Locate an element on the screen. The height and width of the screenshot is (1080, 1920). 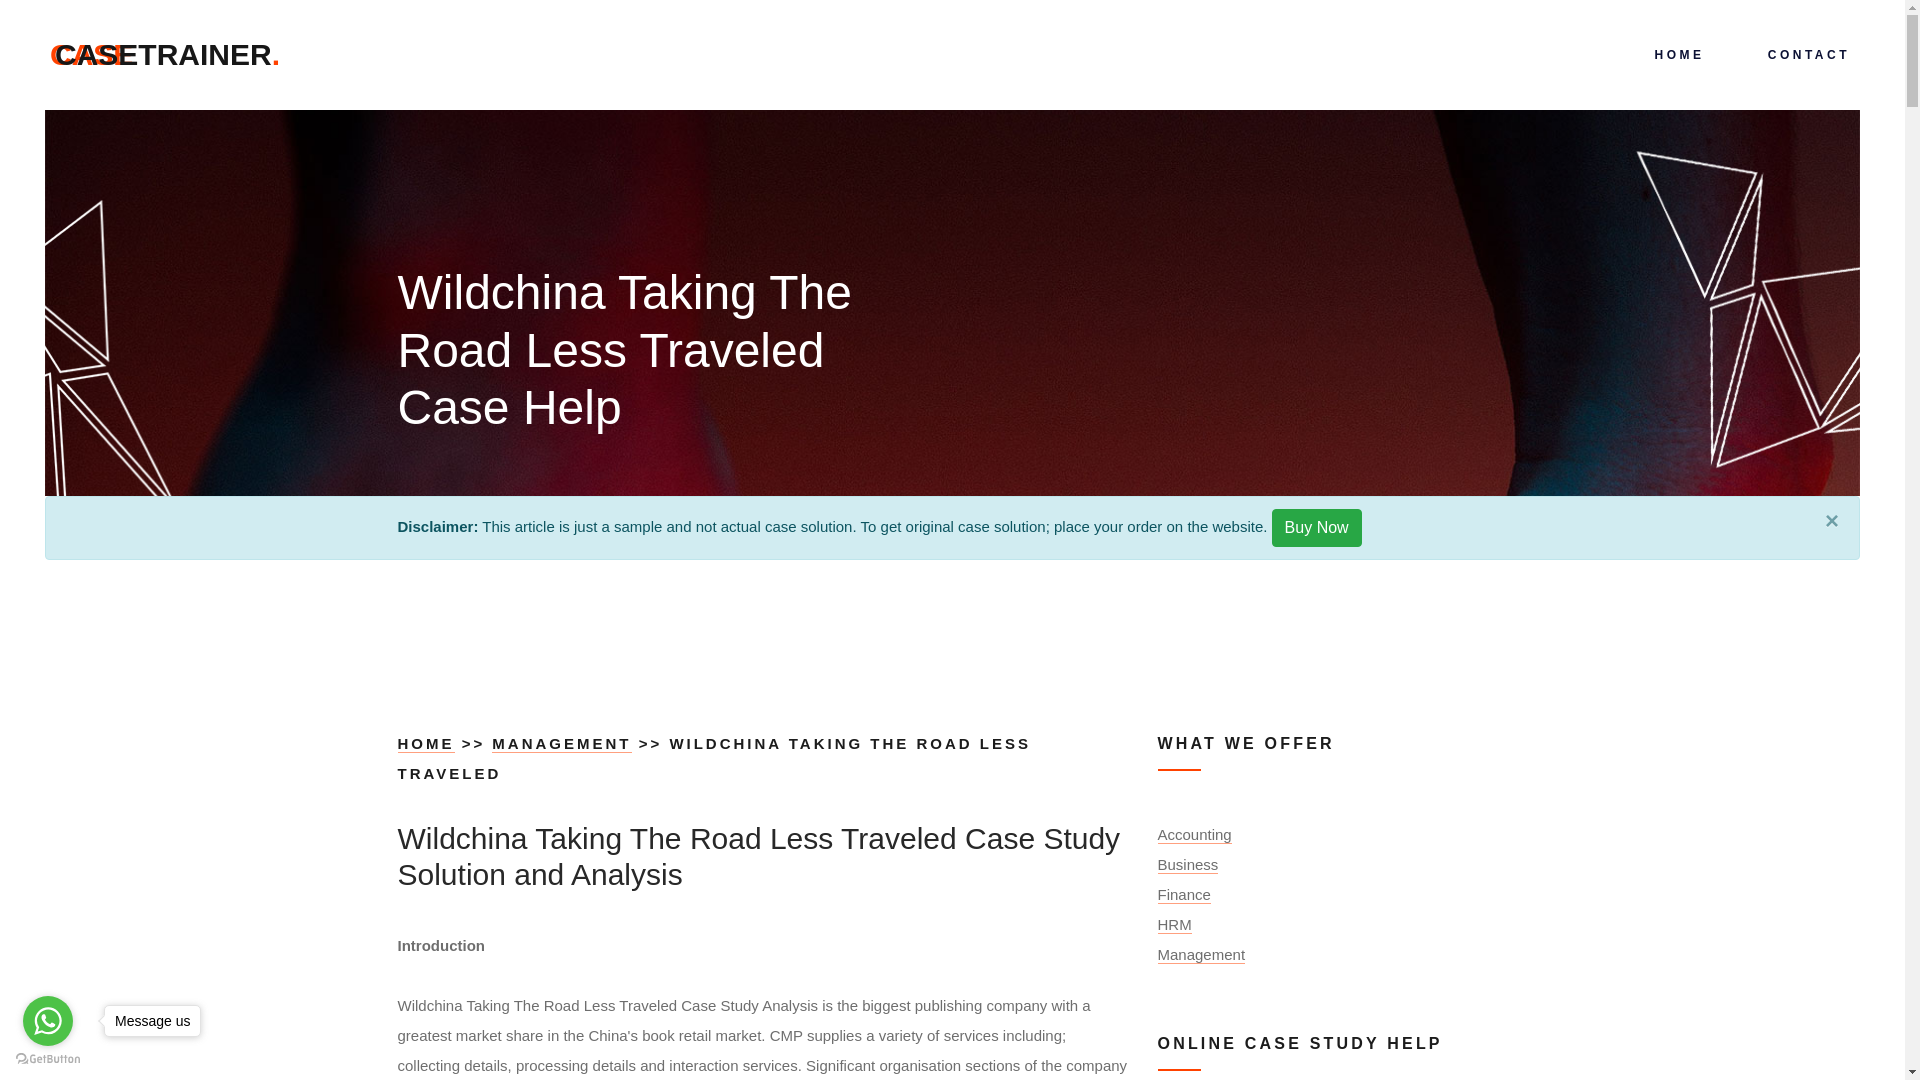
Opens a widget where you can chat to one of our agents is located at coordinates (1828, 1044).